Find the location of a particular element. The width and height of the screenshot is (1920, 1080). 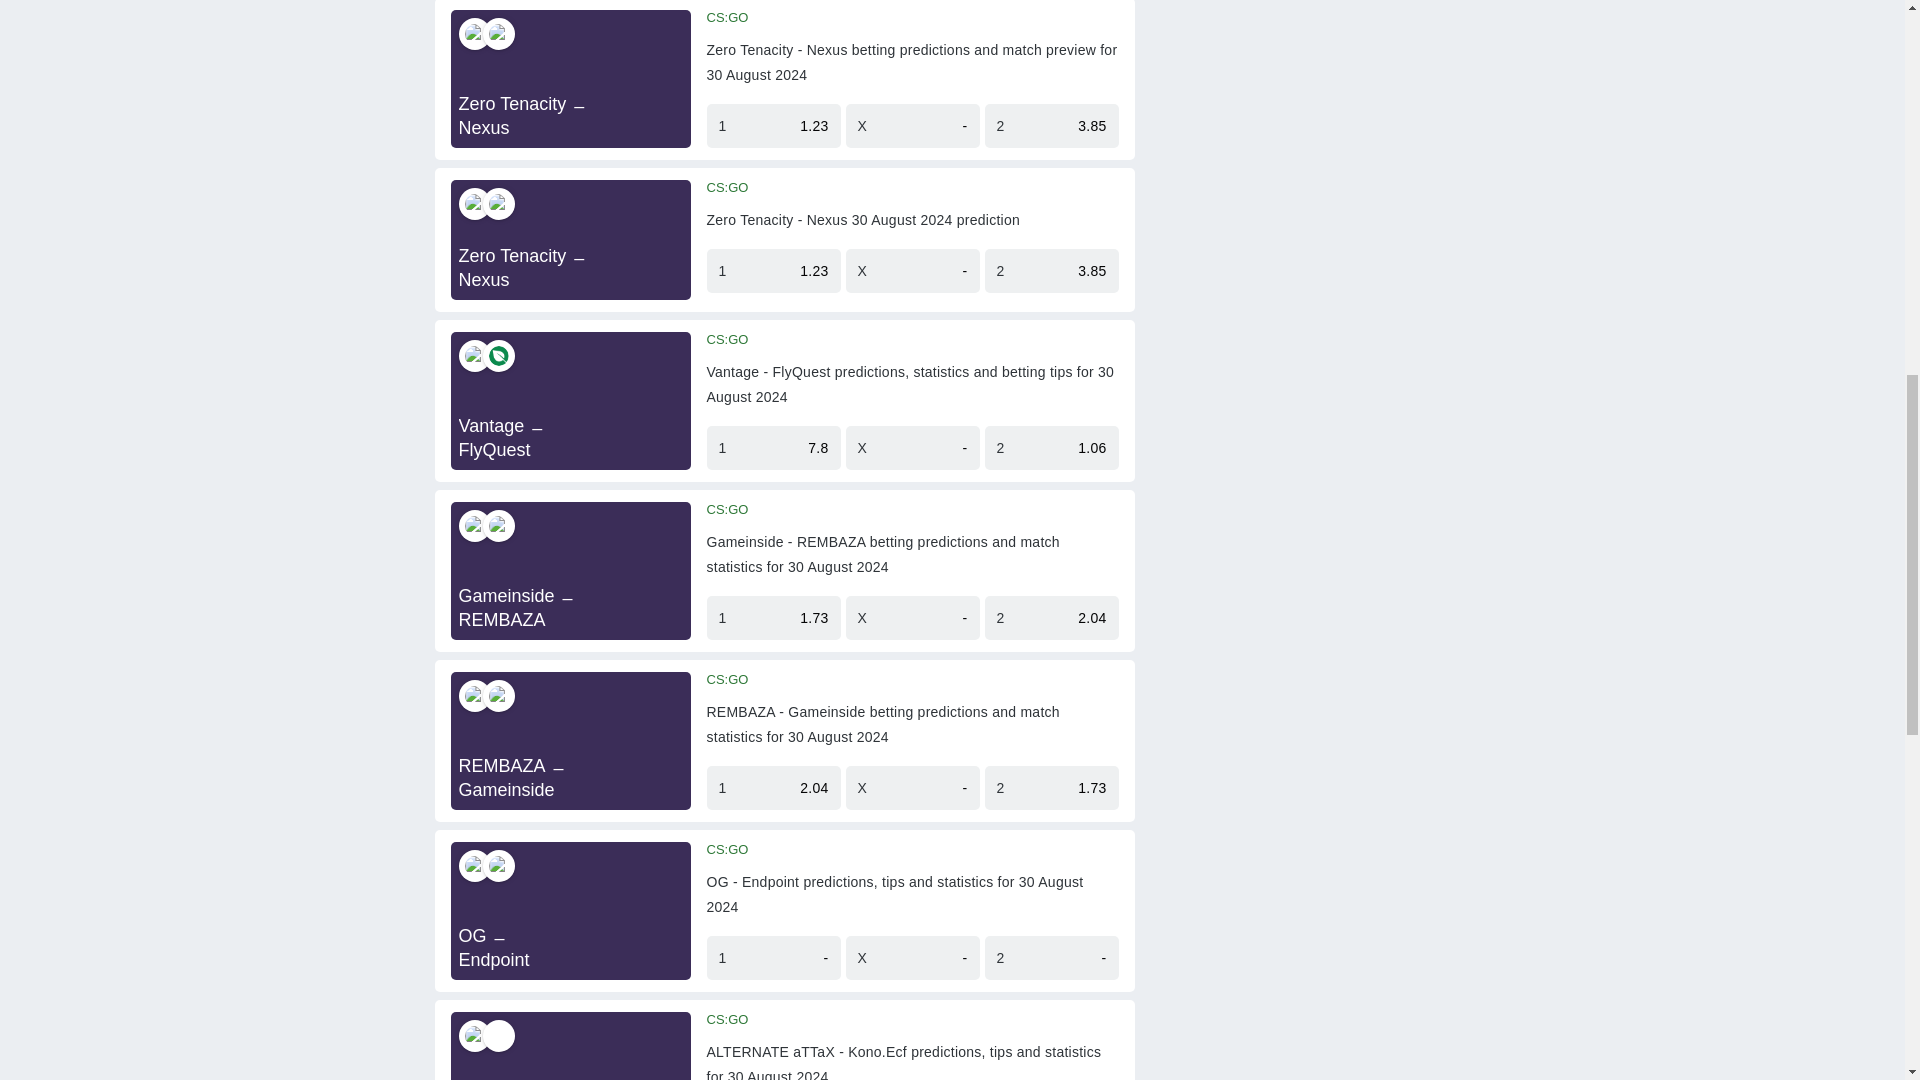

CS:GO is located at coordinates (727, 510).